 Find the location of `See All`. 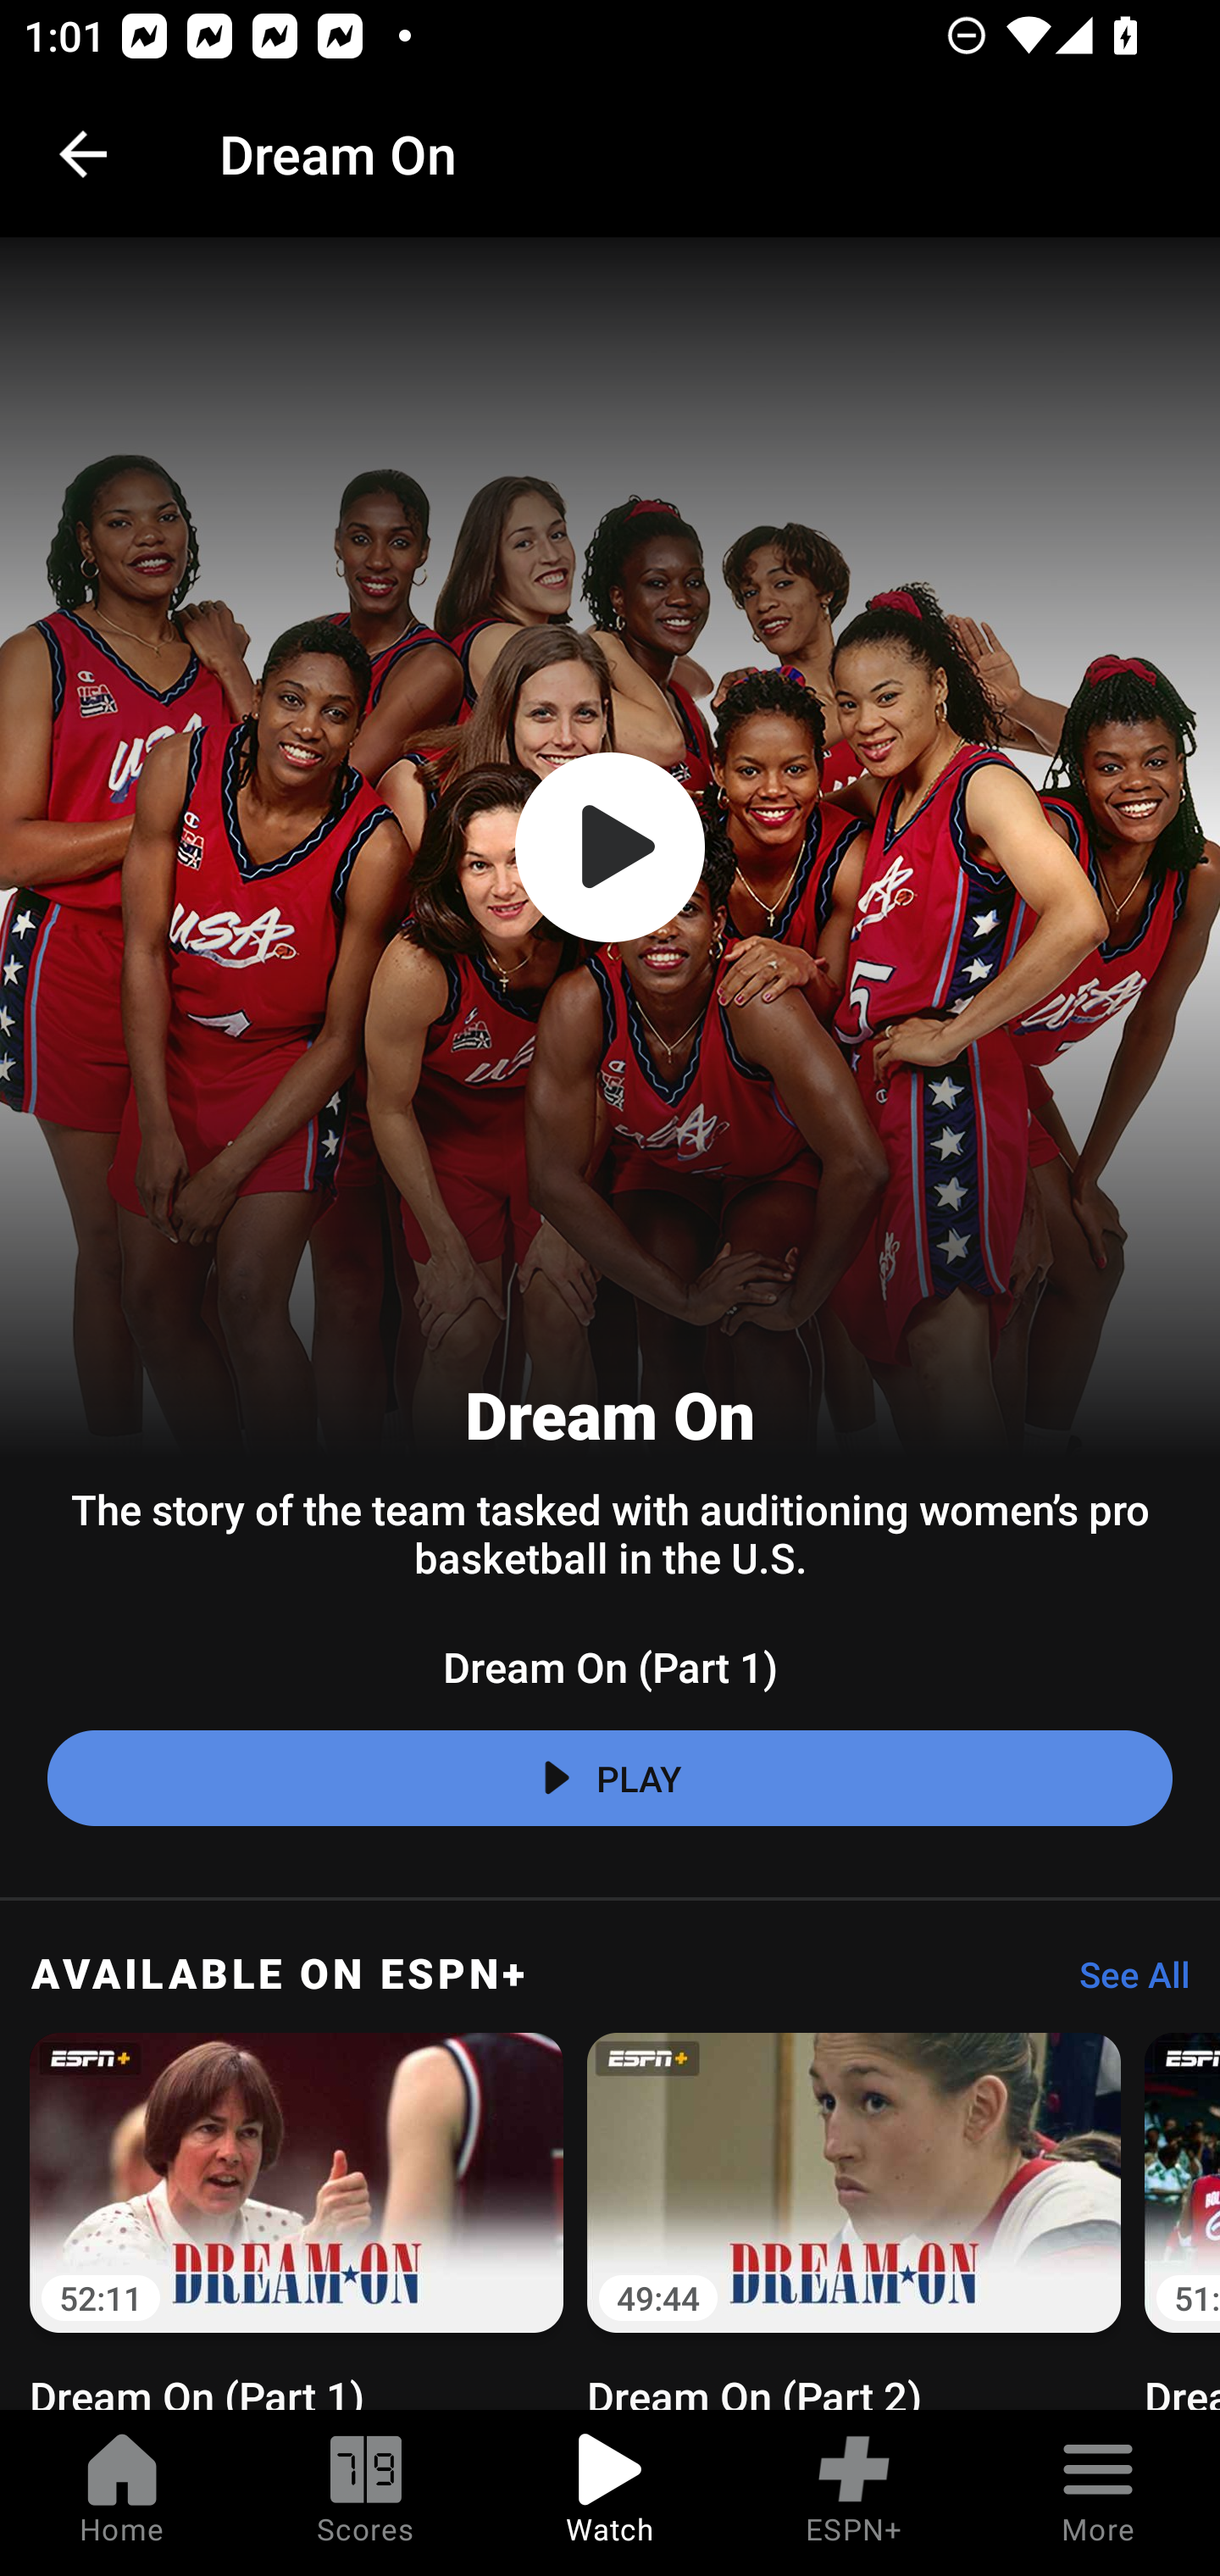

See All is located at coordinates (1123, 1983).